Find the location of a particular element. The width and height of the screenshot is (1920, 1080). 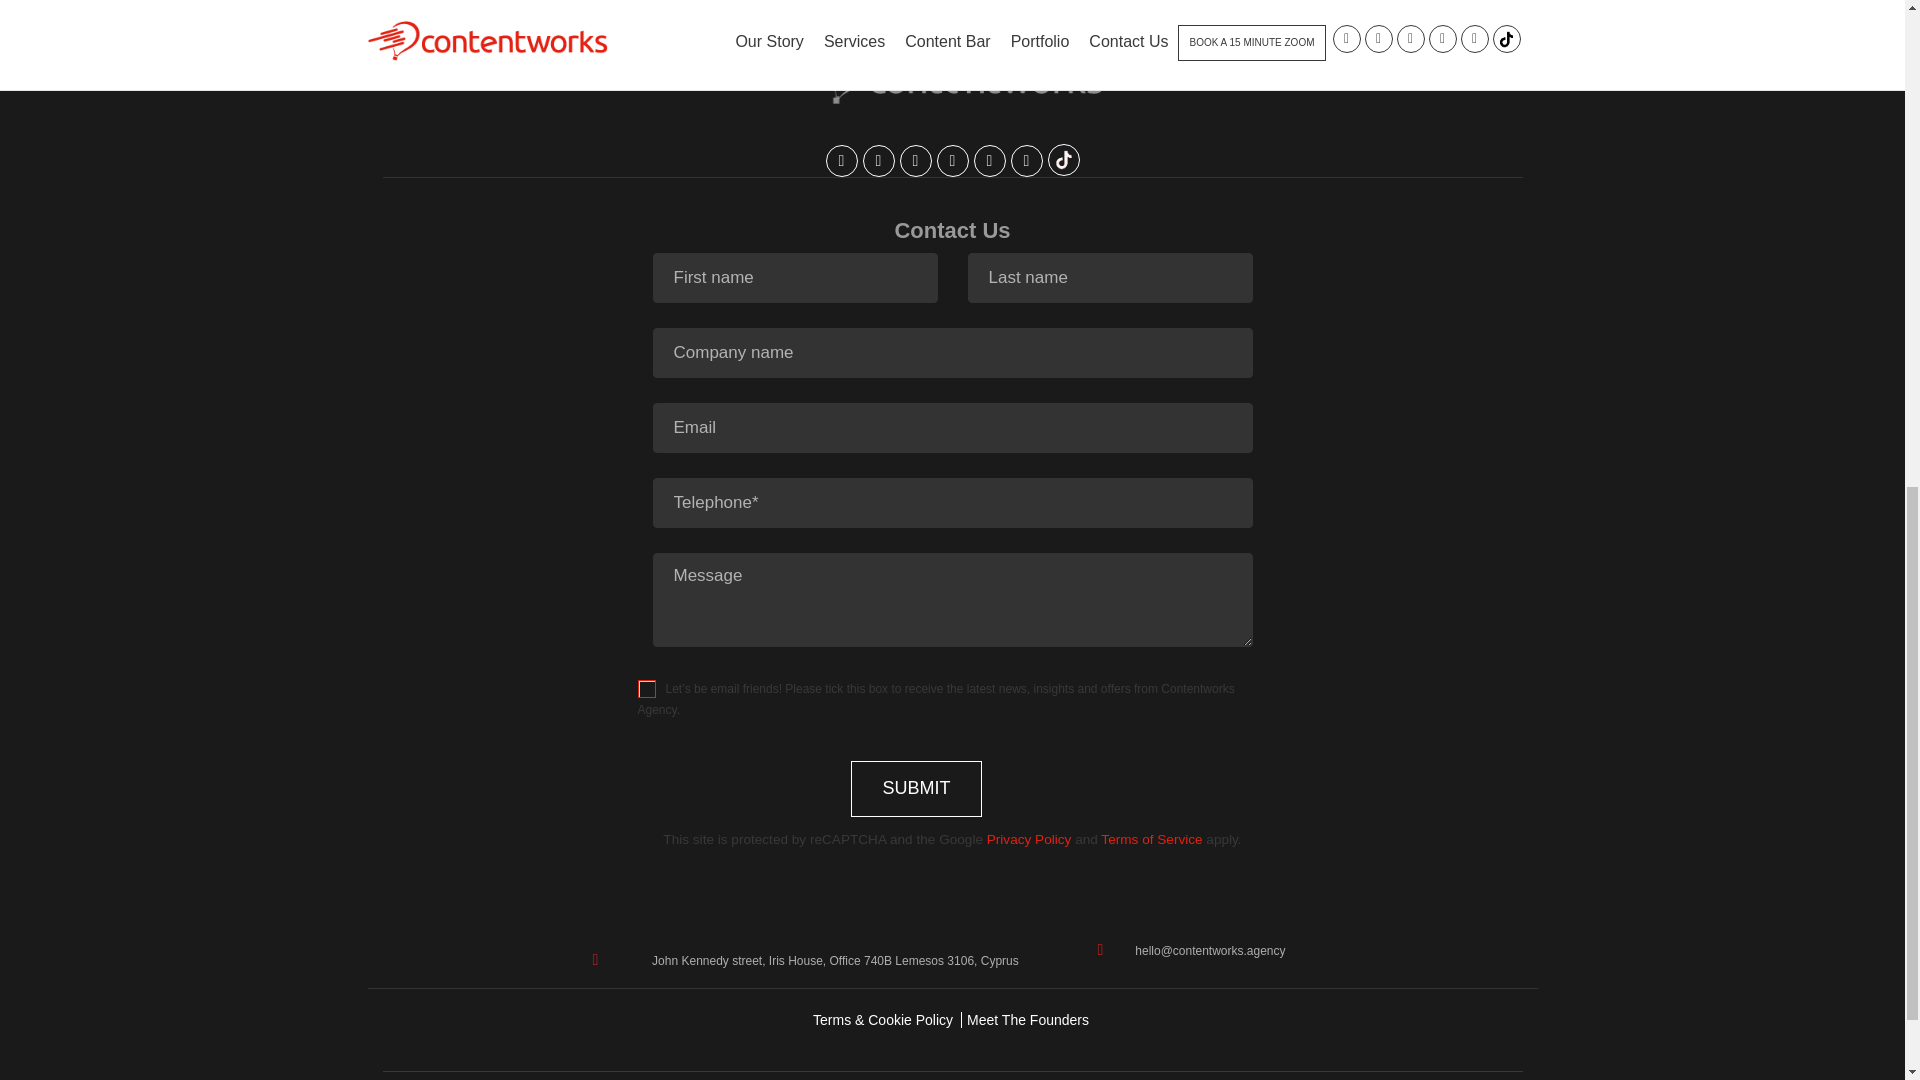

Privacy Policy is located at coordinates (1028, 838).